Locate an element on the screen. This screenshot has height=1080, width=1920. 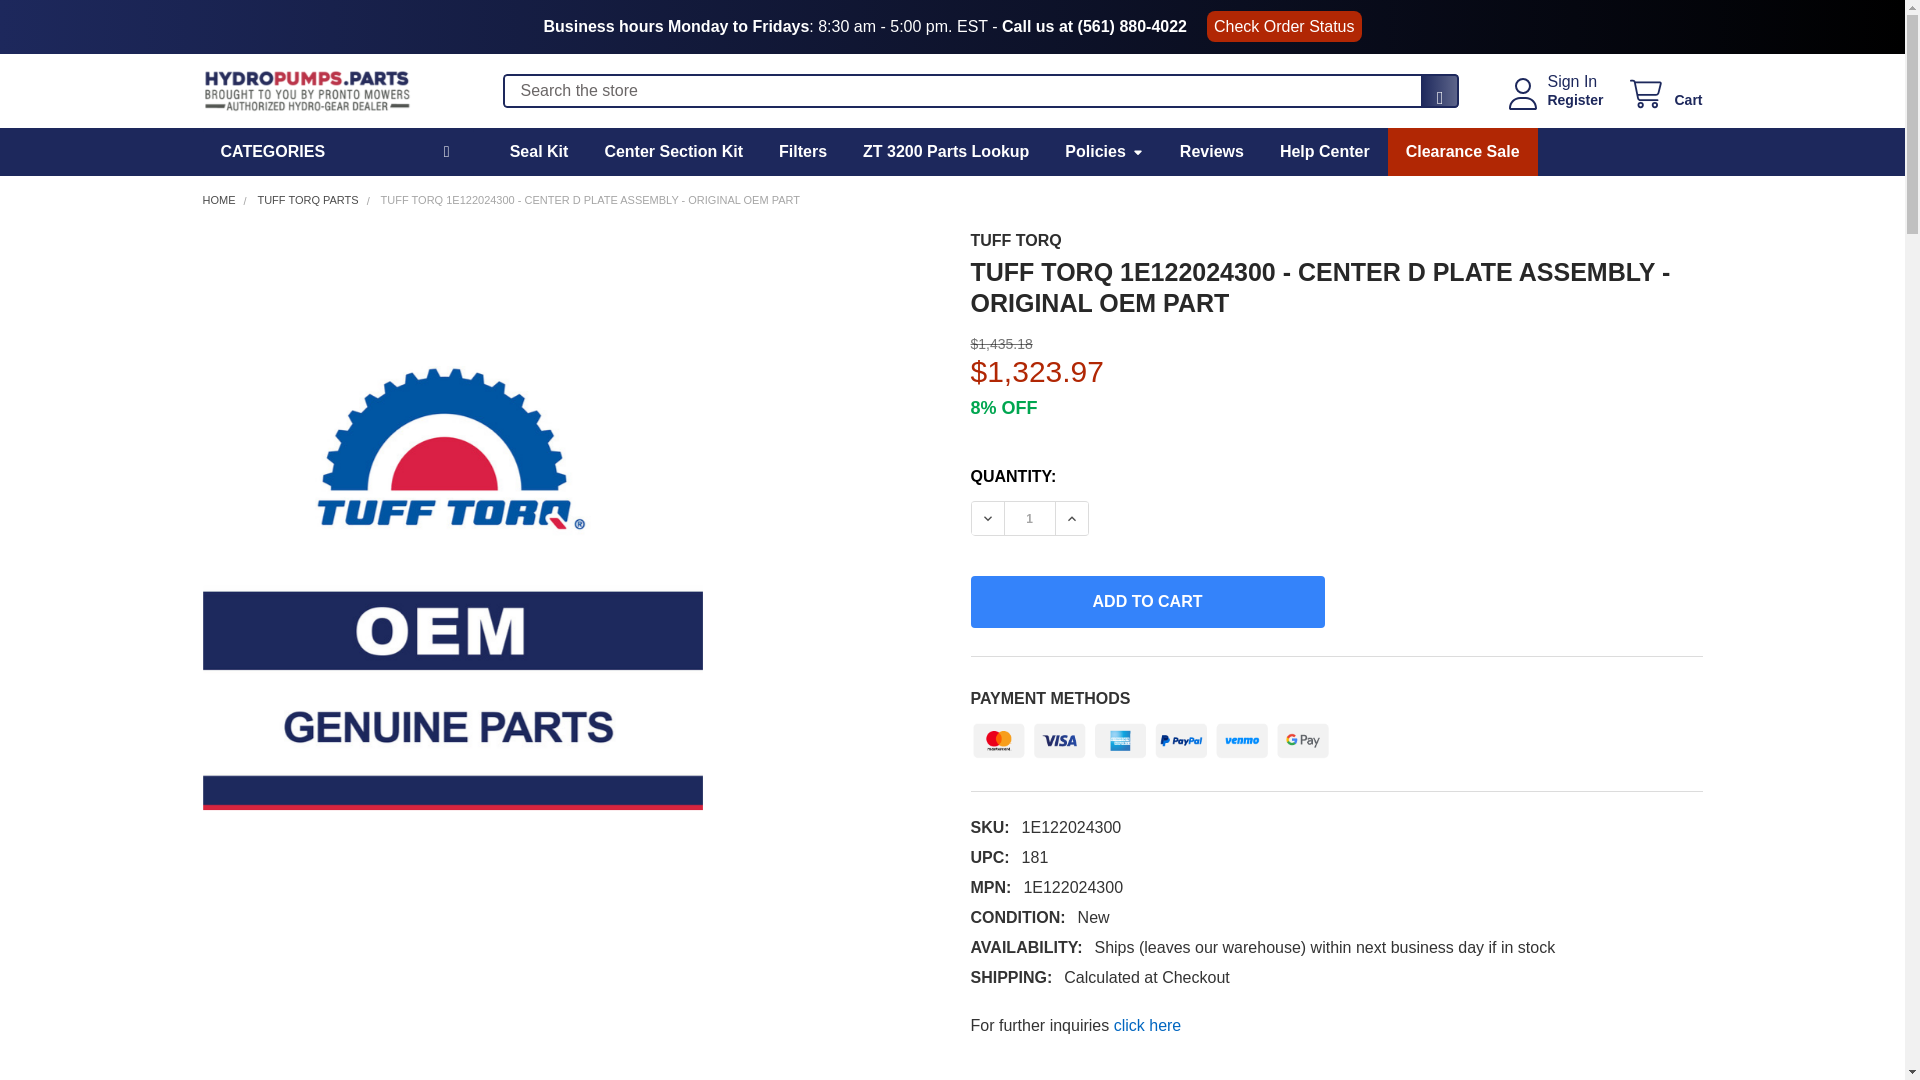
CATEGORIES is located at coordinates (336, 152).